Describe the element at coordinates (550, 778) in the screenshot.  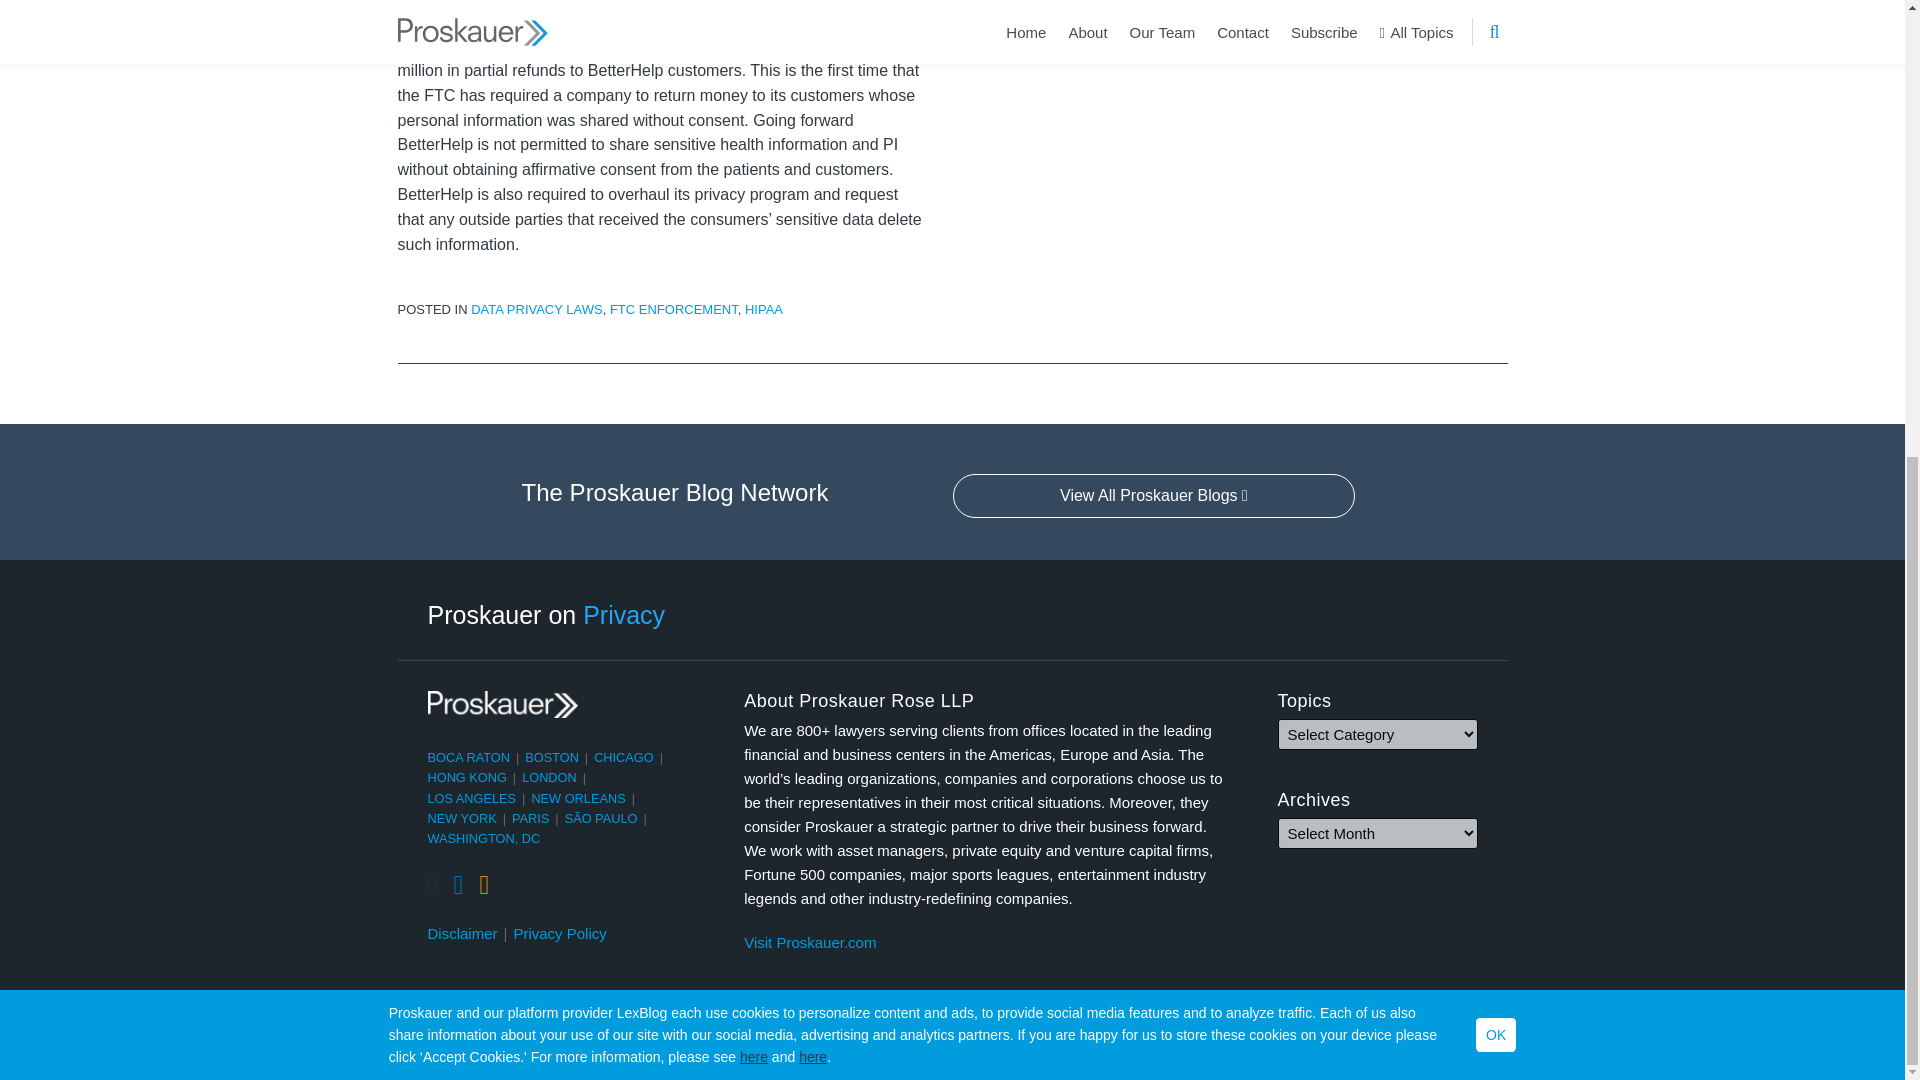
I see `LONDON` at that location.